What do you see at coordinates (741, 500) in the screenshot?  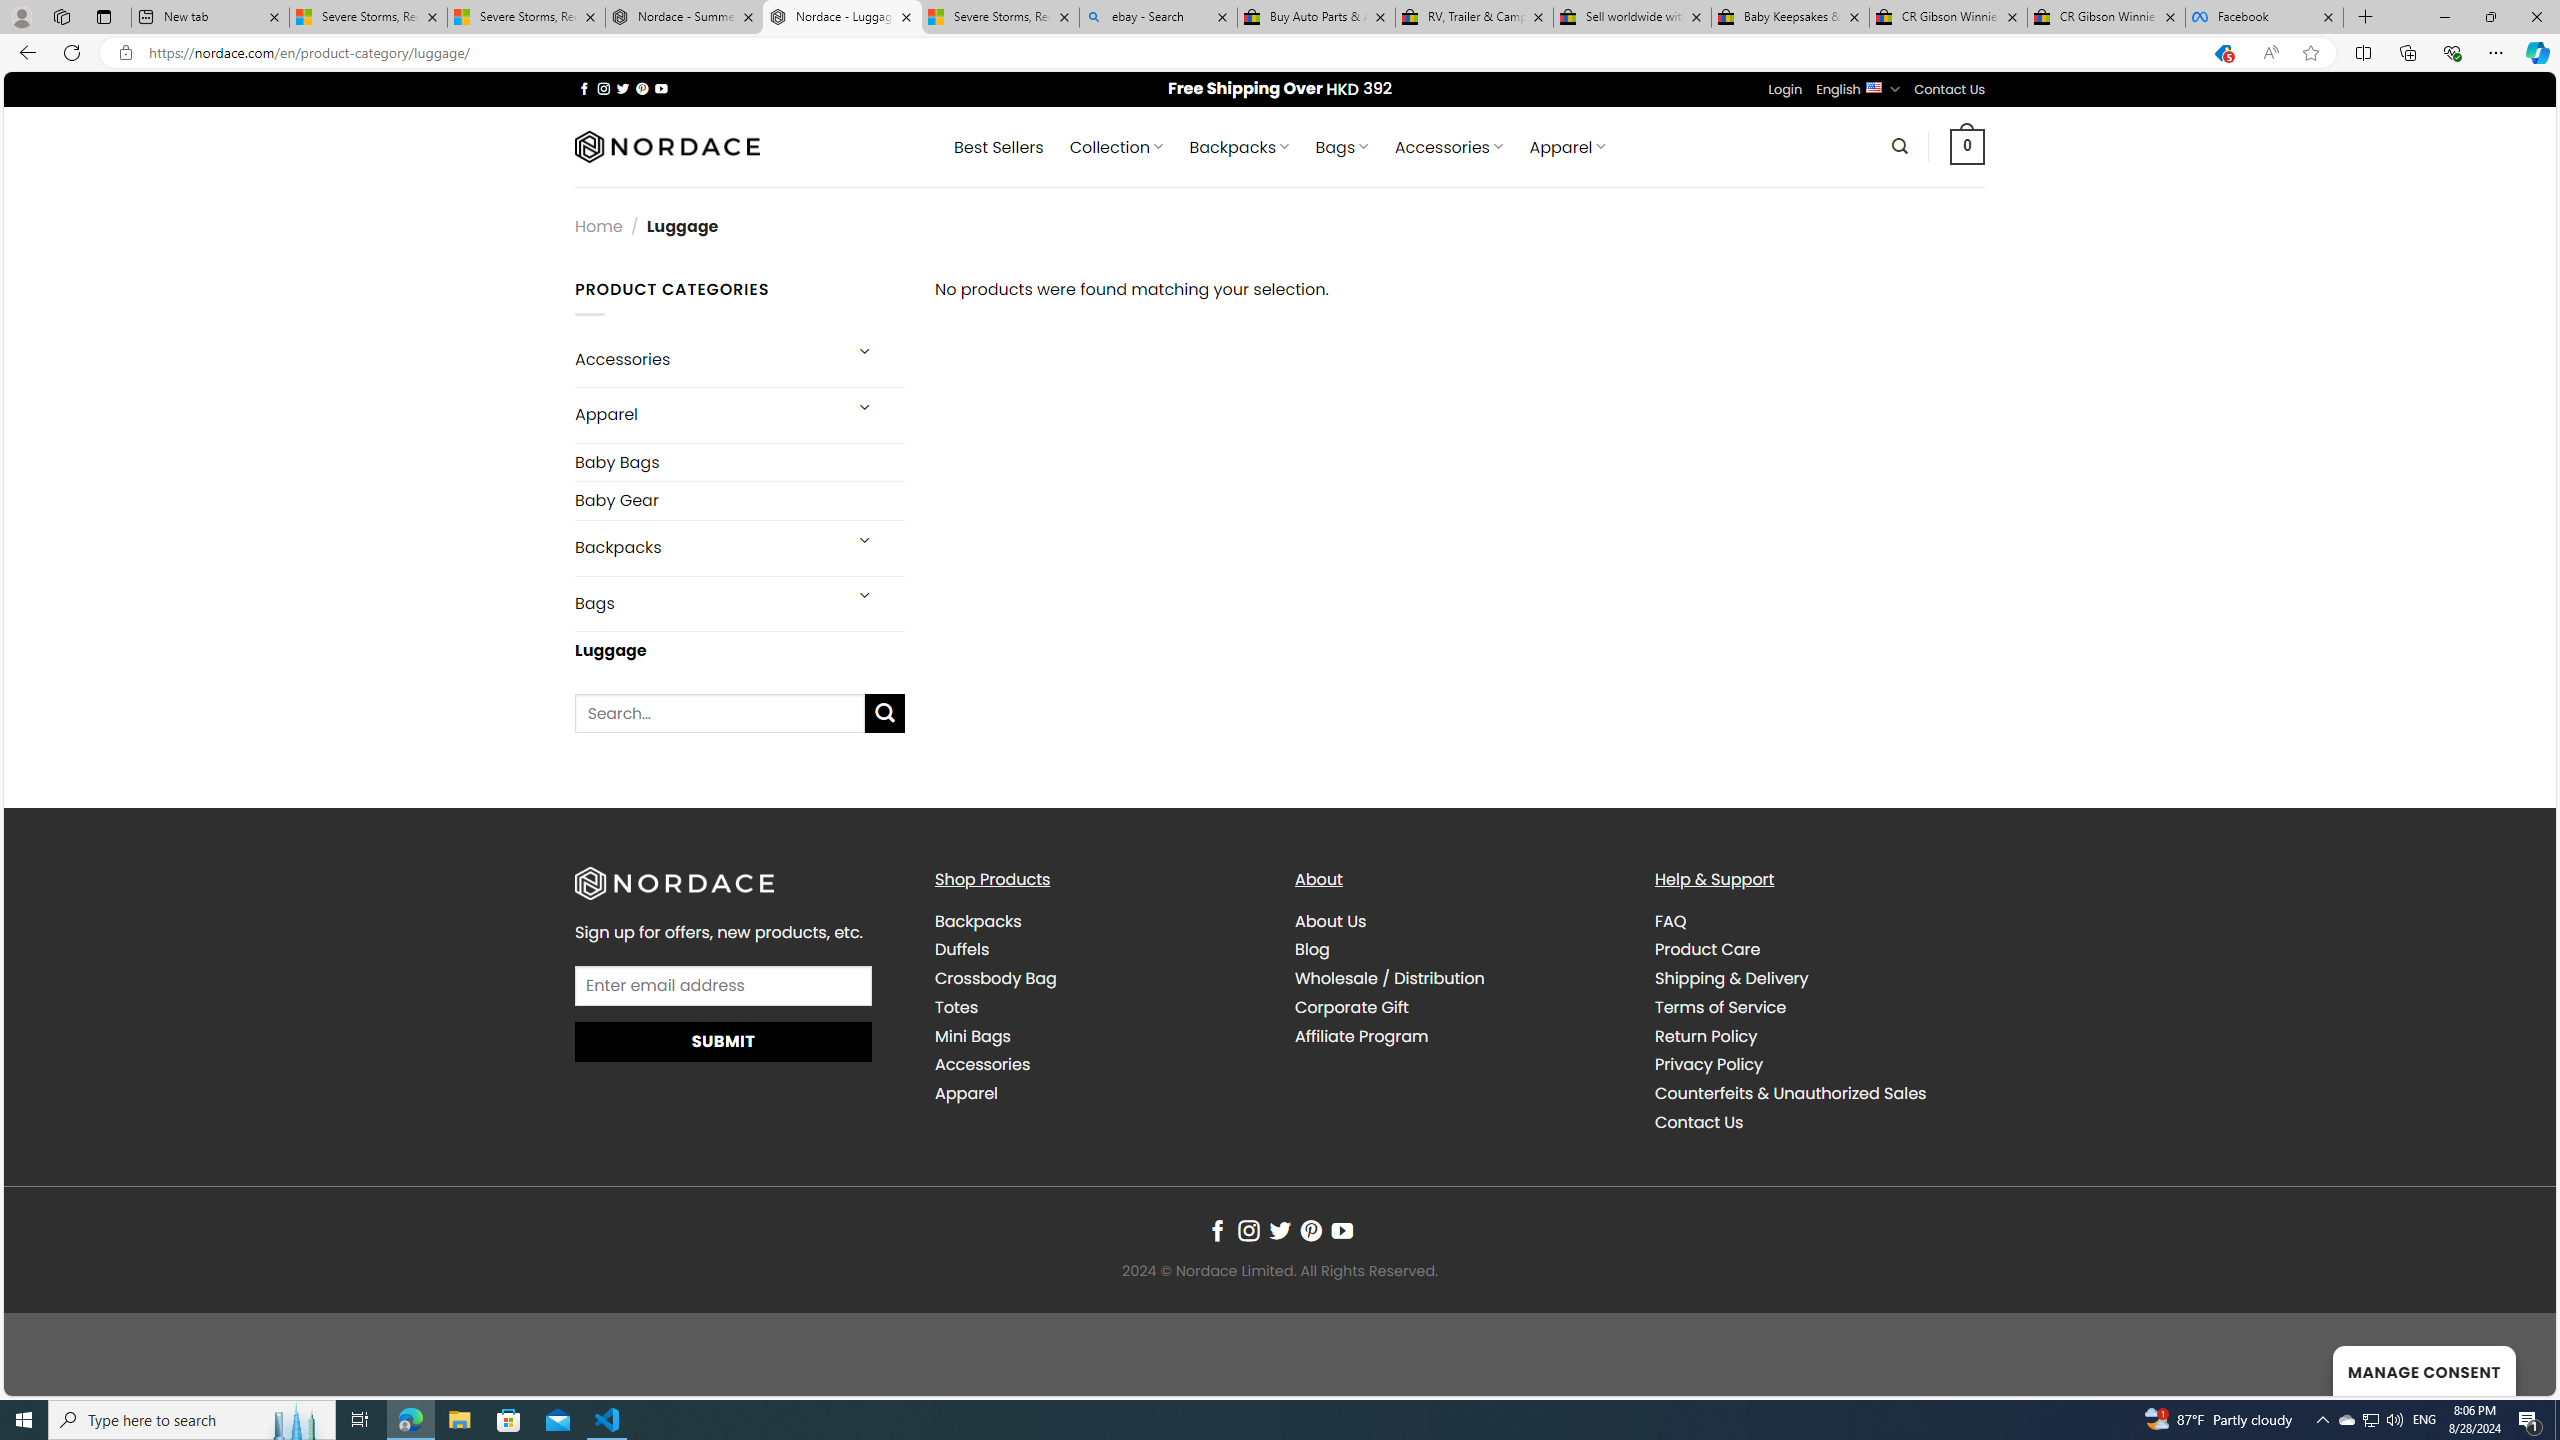 I see `Baby Gear` at bounding box center [741, 500].